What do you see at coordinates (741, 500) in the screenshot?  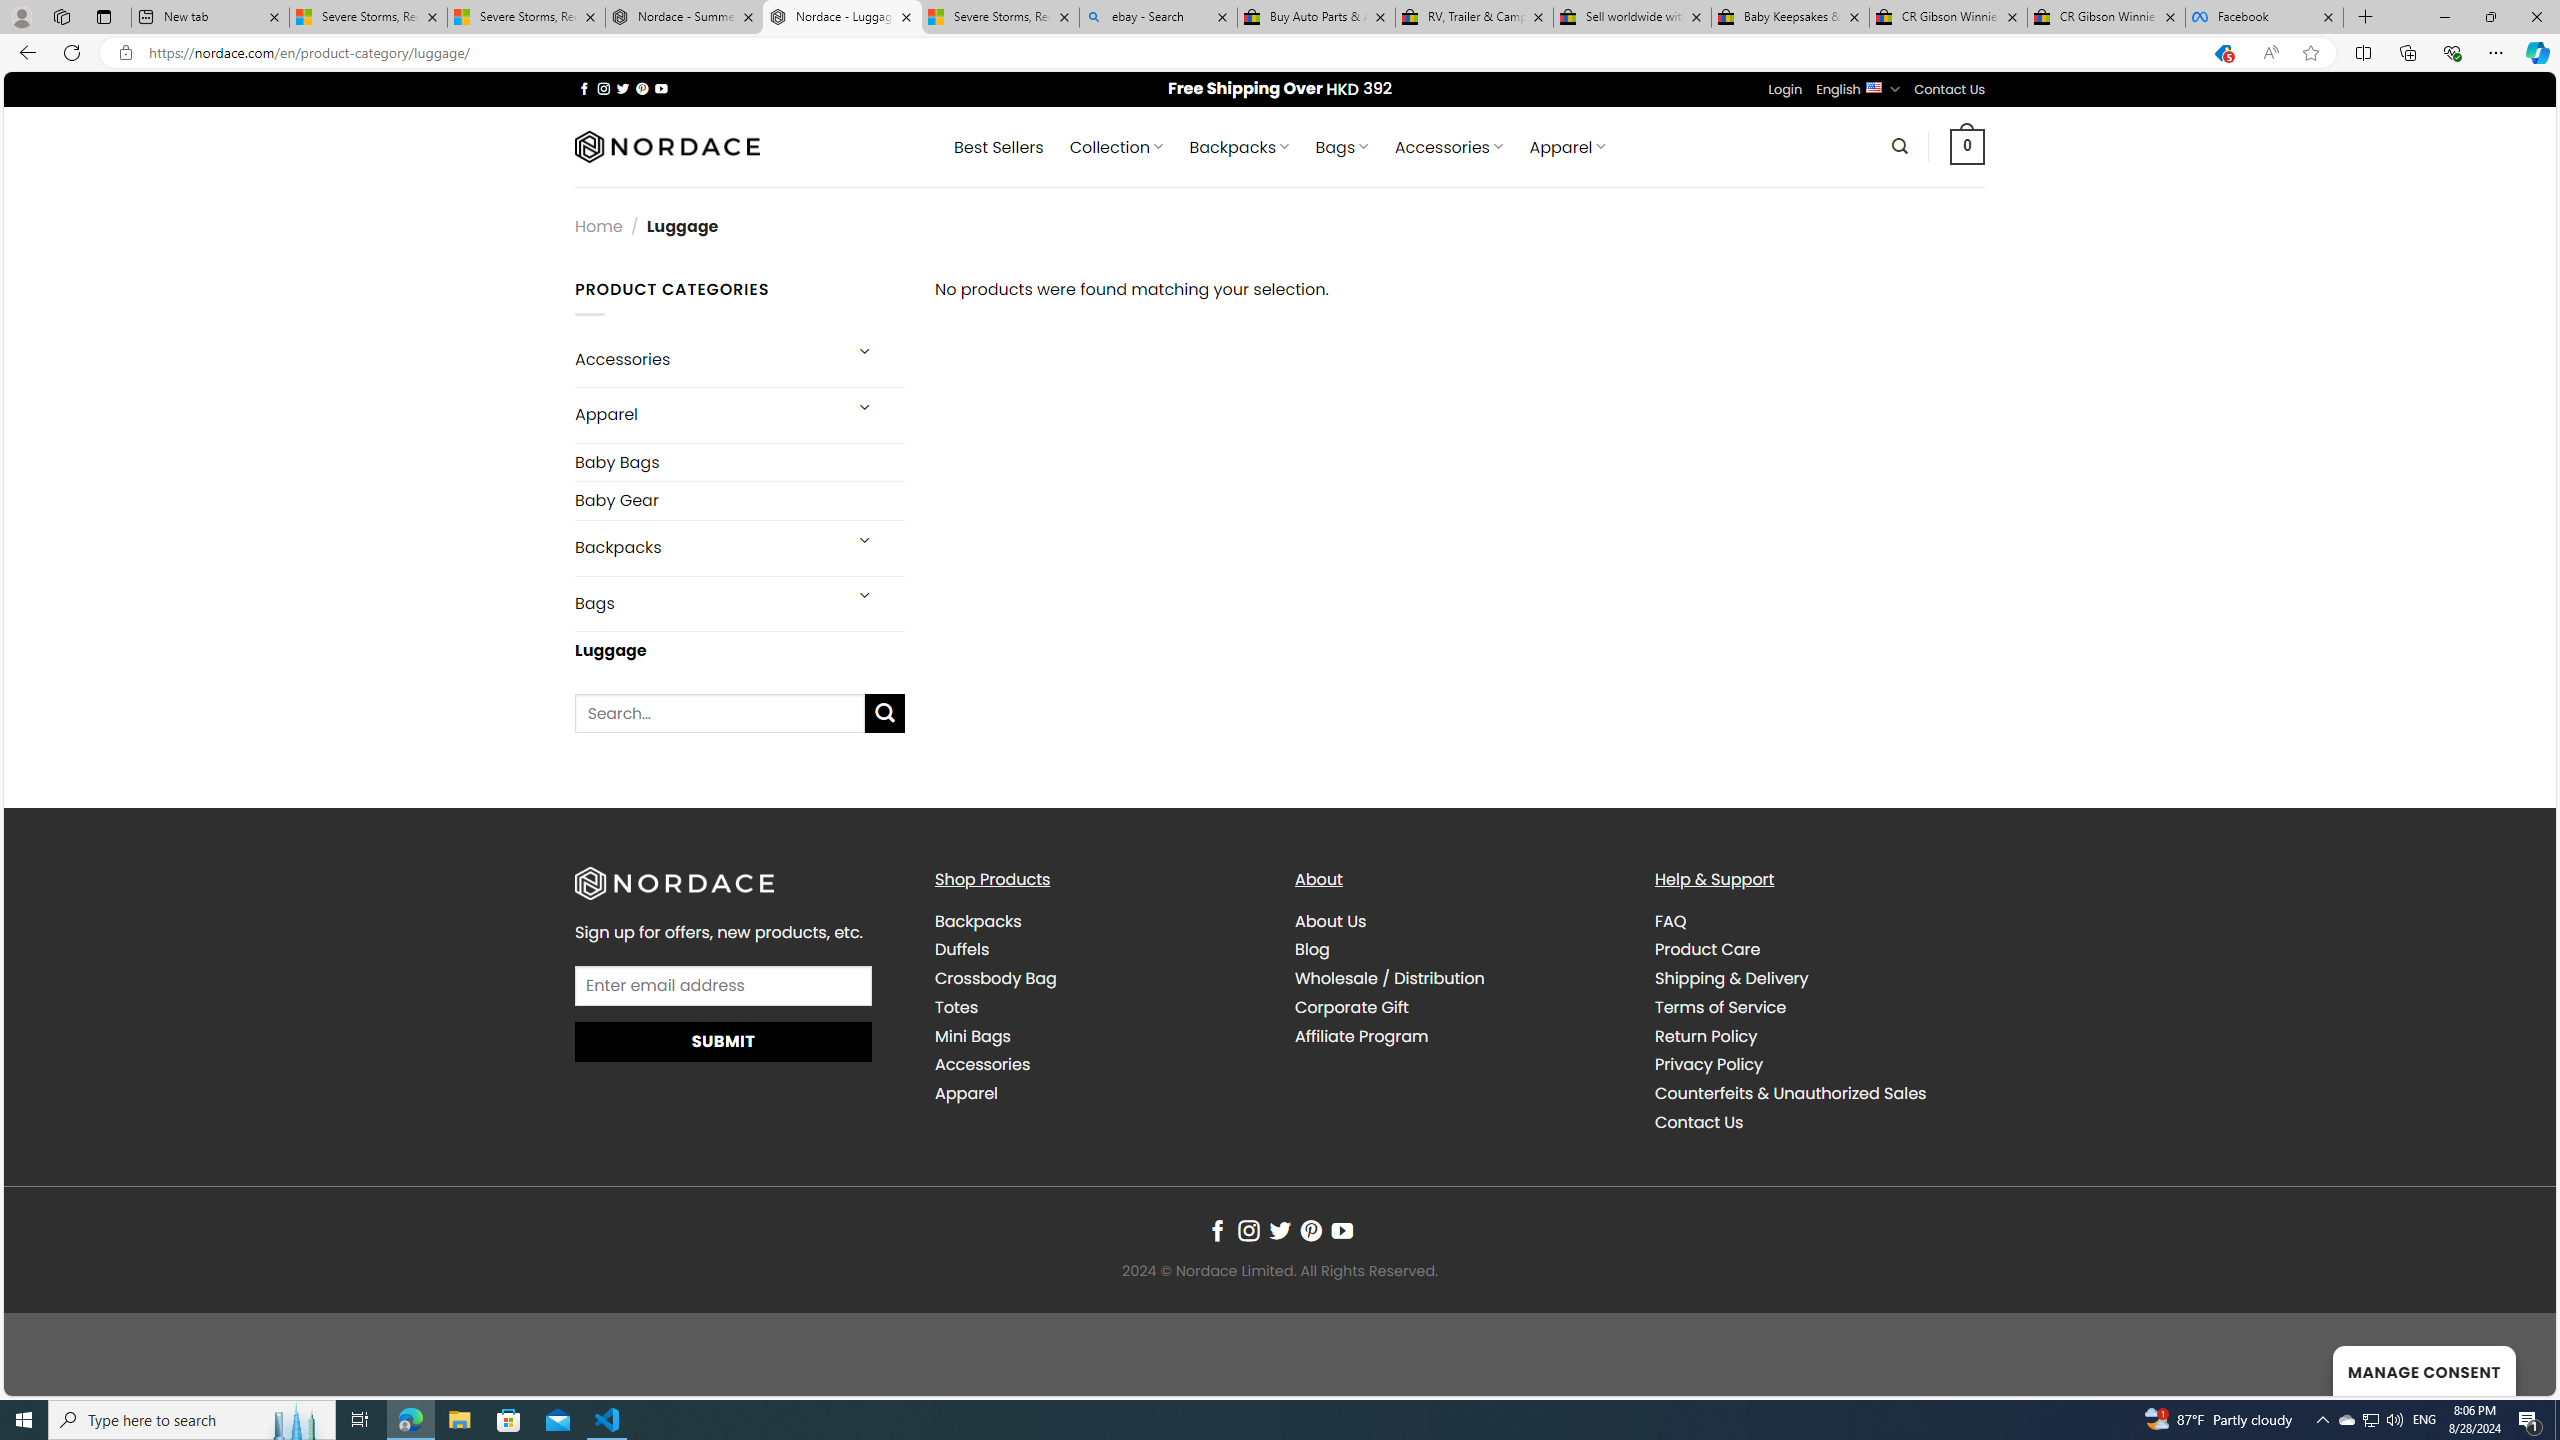 I see `Baby Gear` at bounding box center [741, 500].